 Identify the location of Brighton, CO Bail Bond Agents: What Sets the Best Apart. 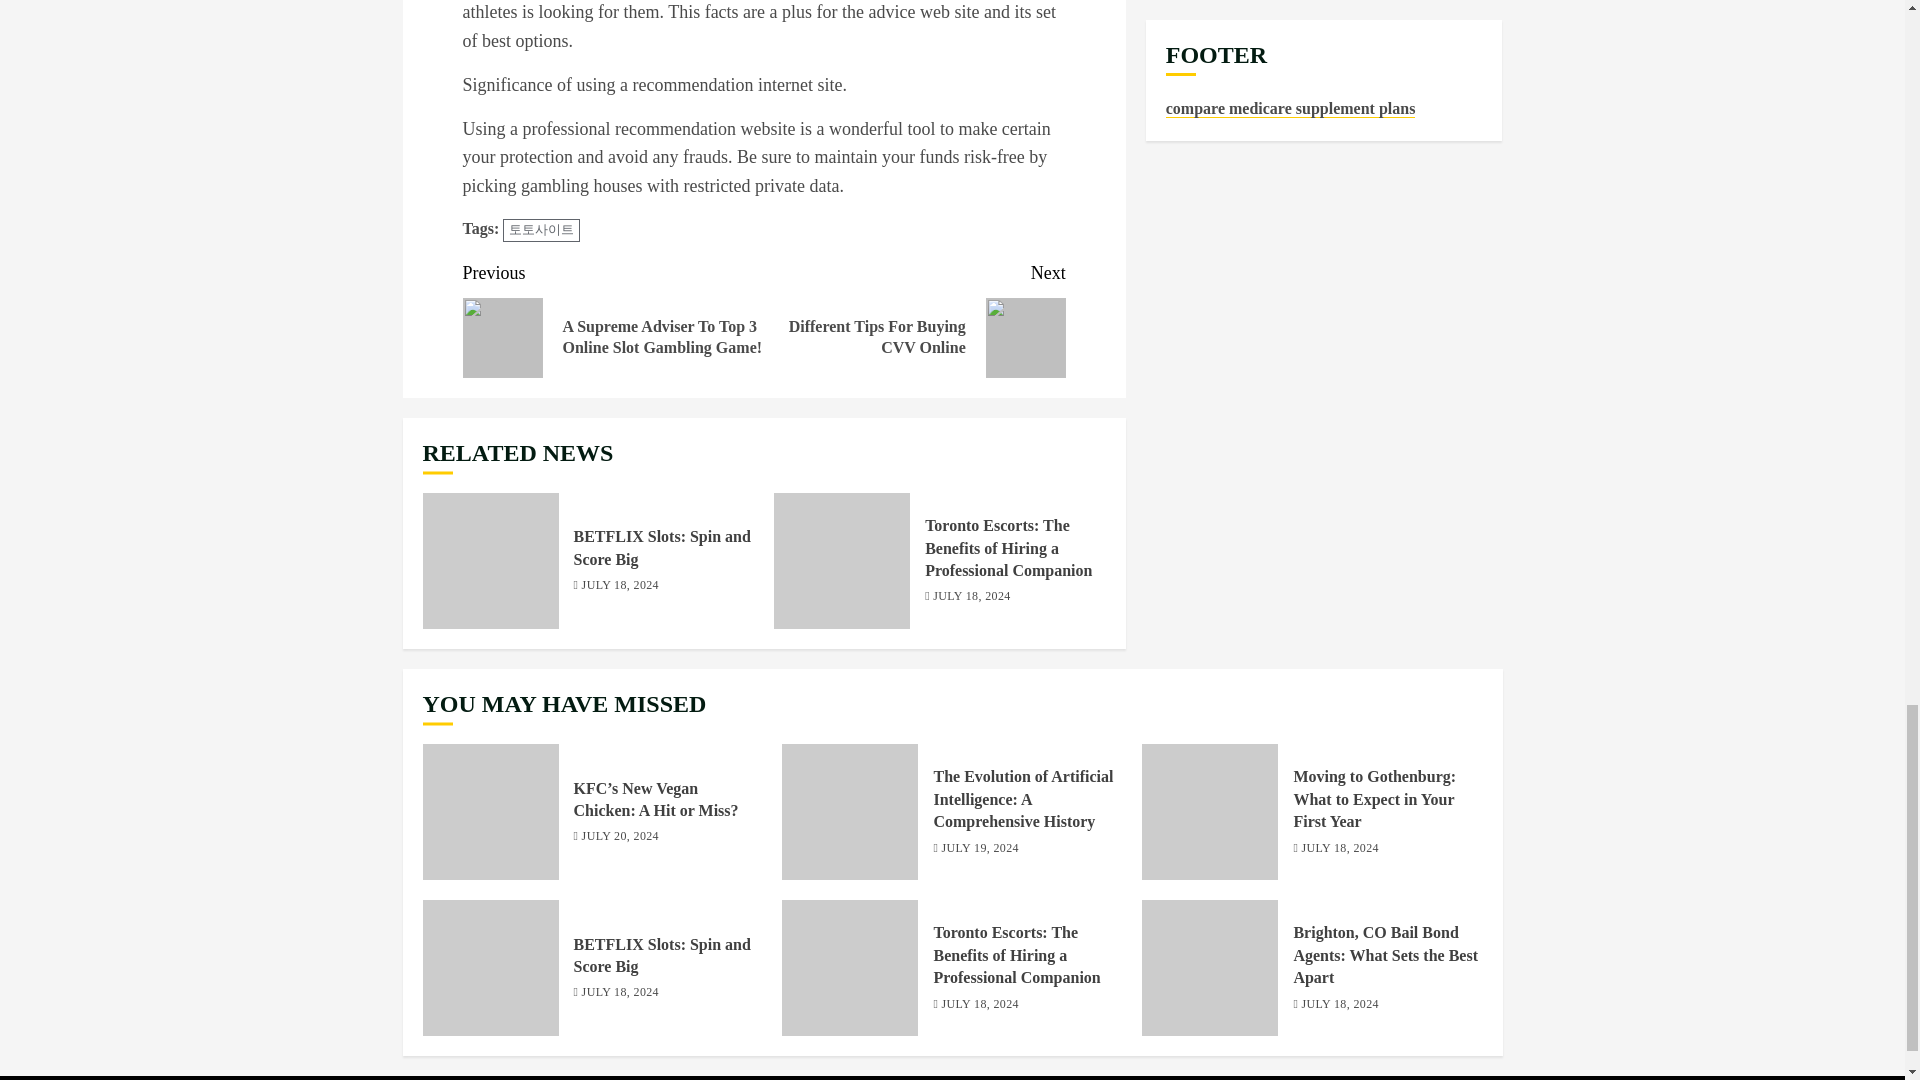
(1385, 956).